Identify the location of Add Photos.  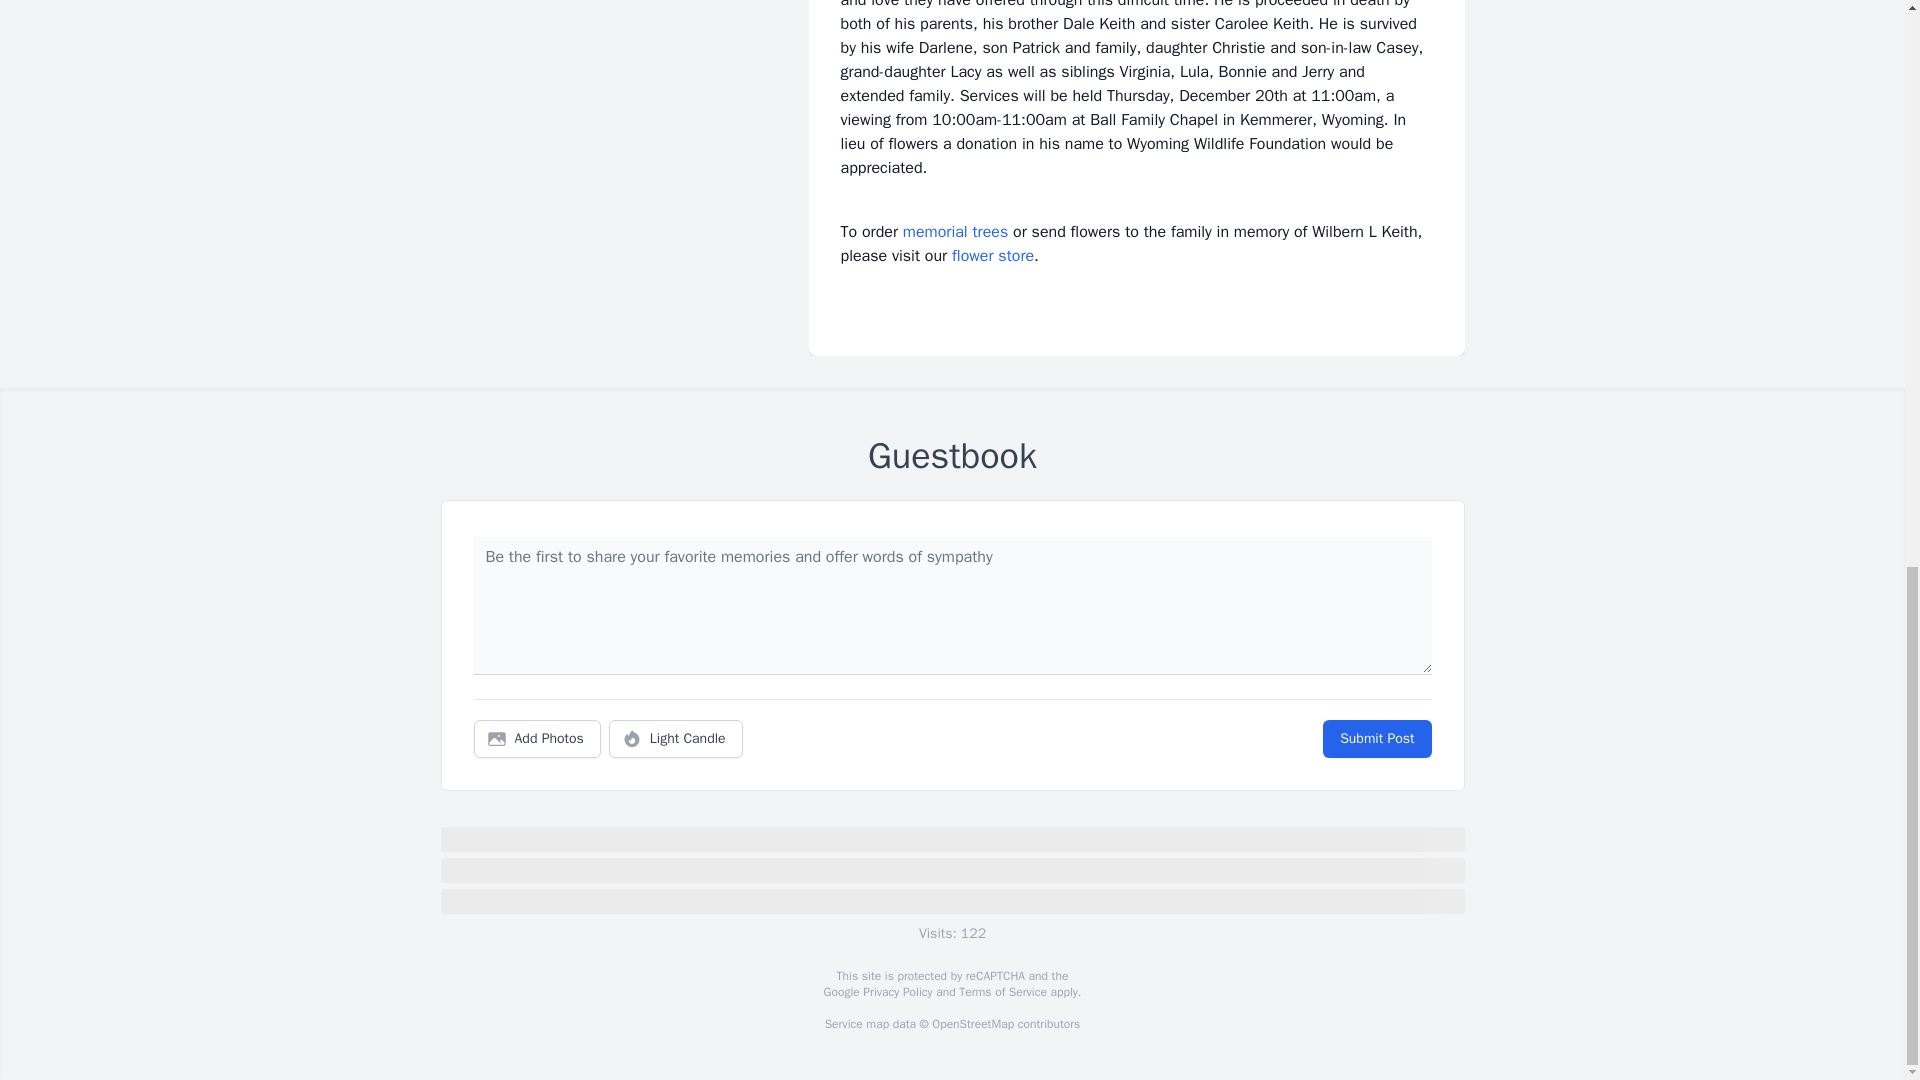
(537, 739).